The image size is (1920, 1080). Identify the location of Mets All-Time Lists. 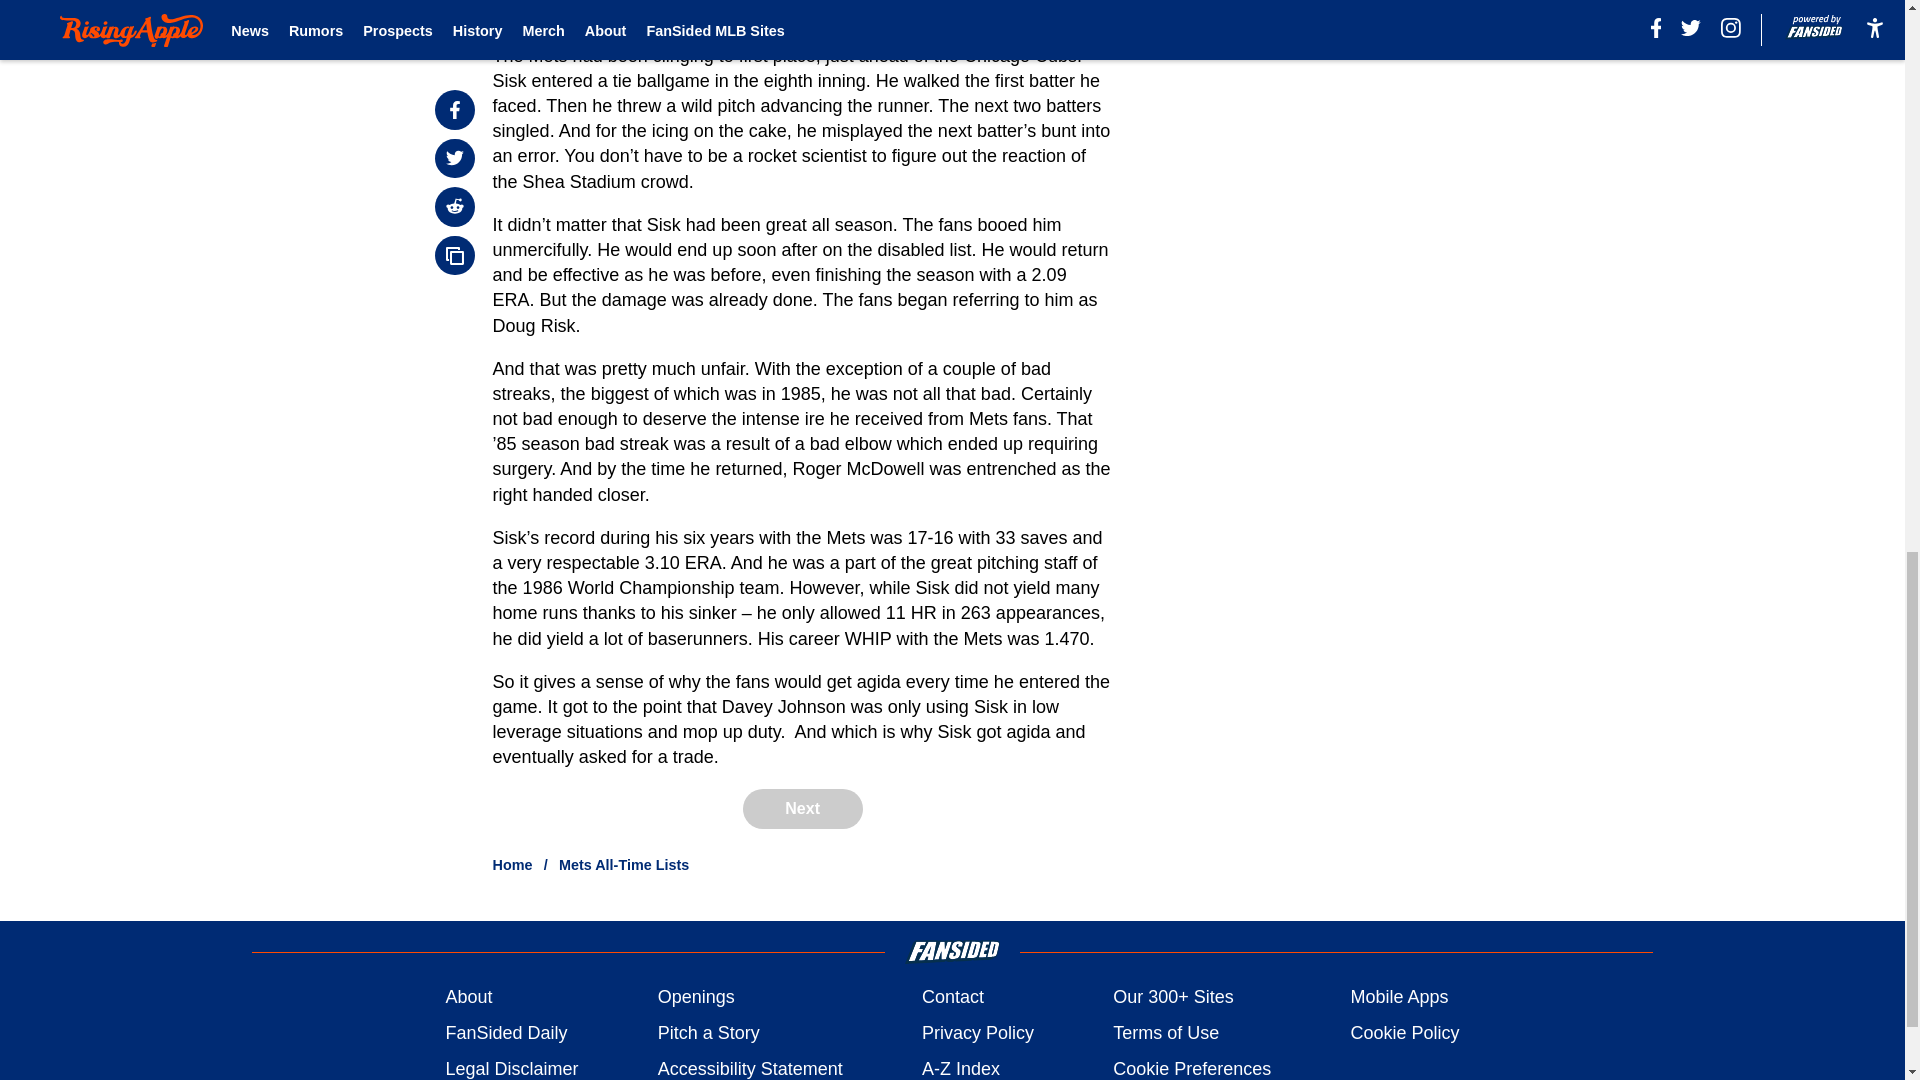
(624, 864).